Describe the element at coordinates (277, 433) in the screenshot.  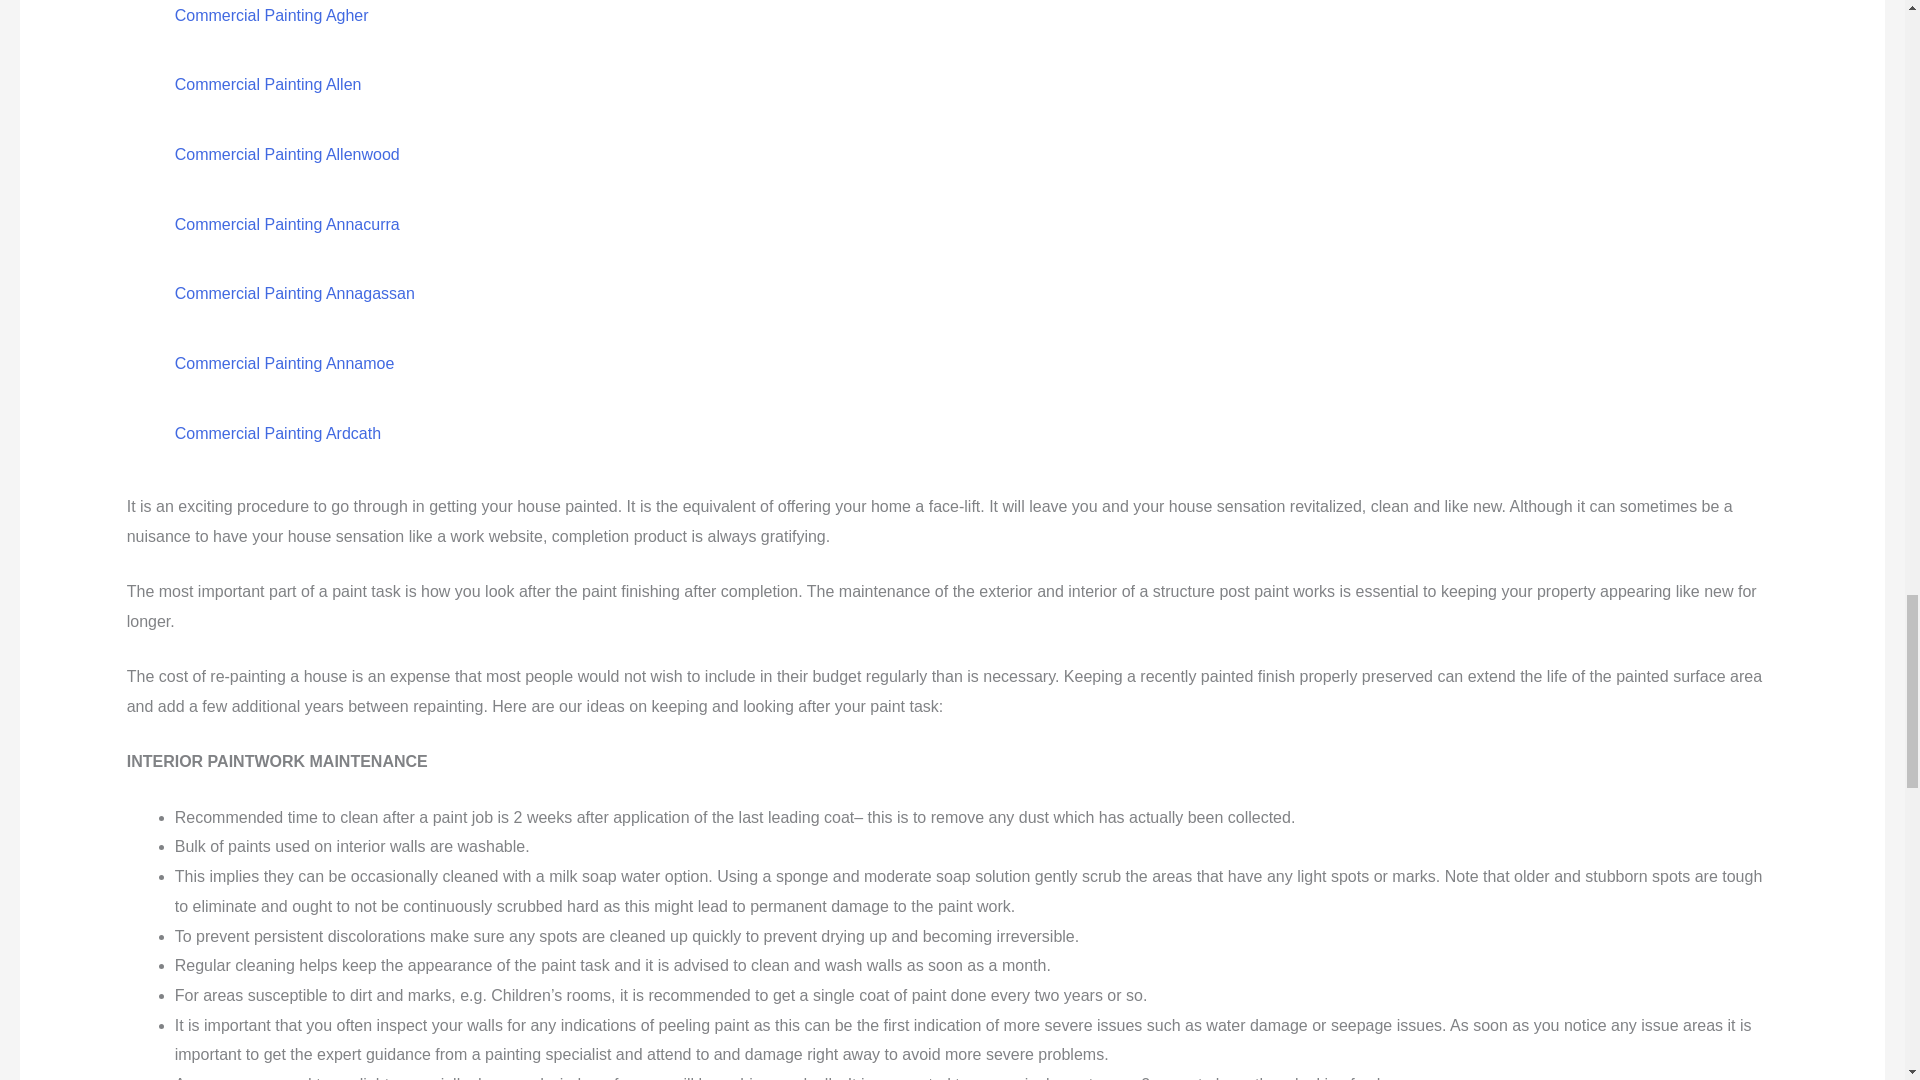
I see `Commercial Painting Ardcath` at that location.